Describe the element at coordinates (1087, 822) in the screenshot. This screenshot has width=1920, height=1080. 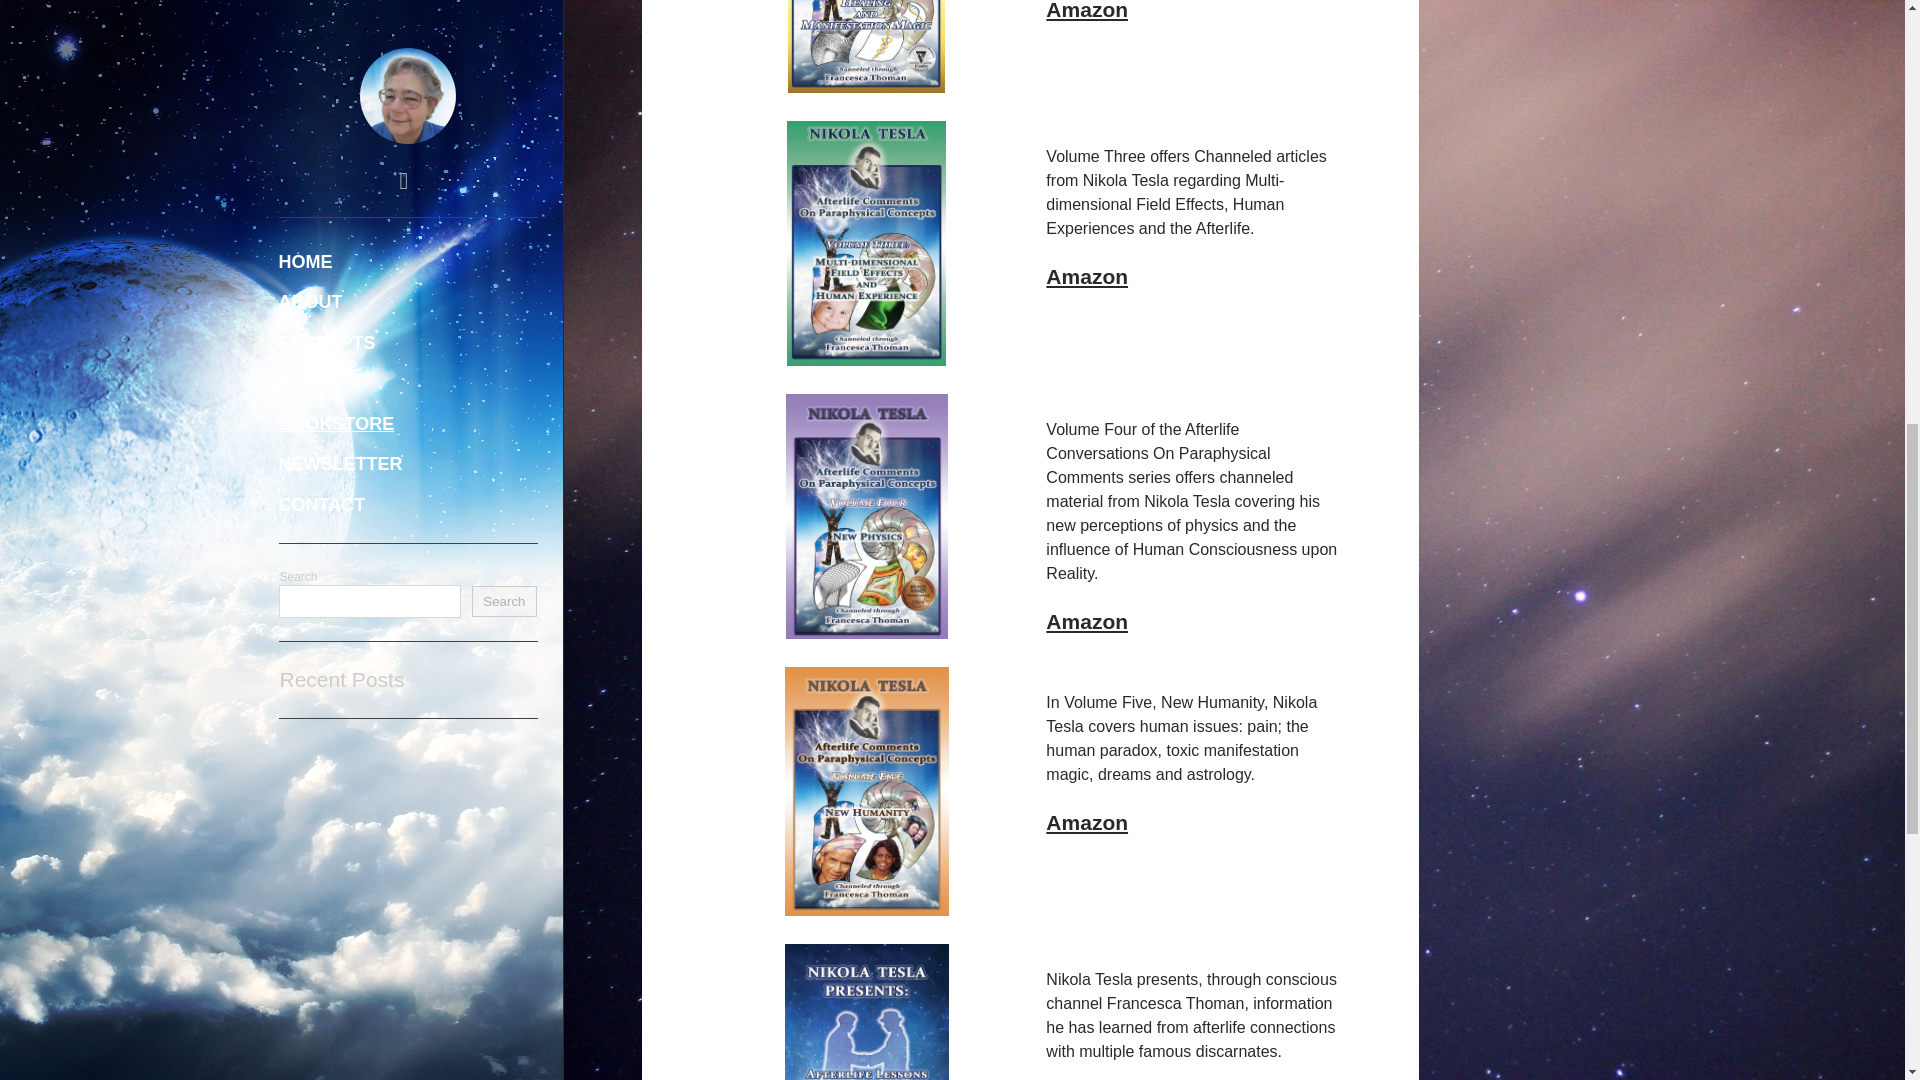
I see `Amazon` at that location.